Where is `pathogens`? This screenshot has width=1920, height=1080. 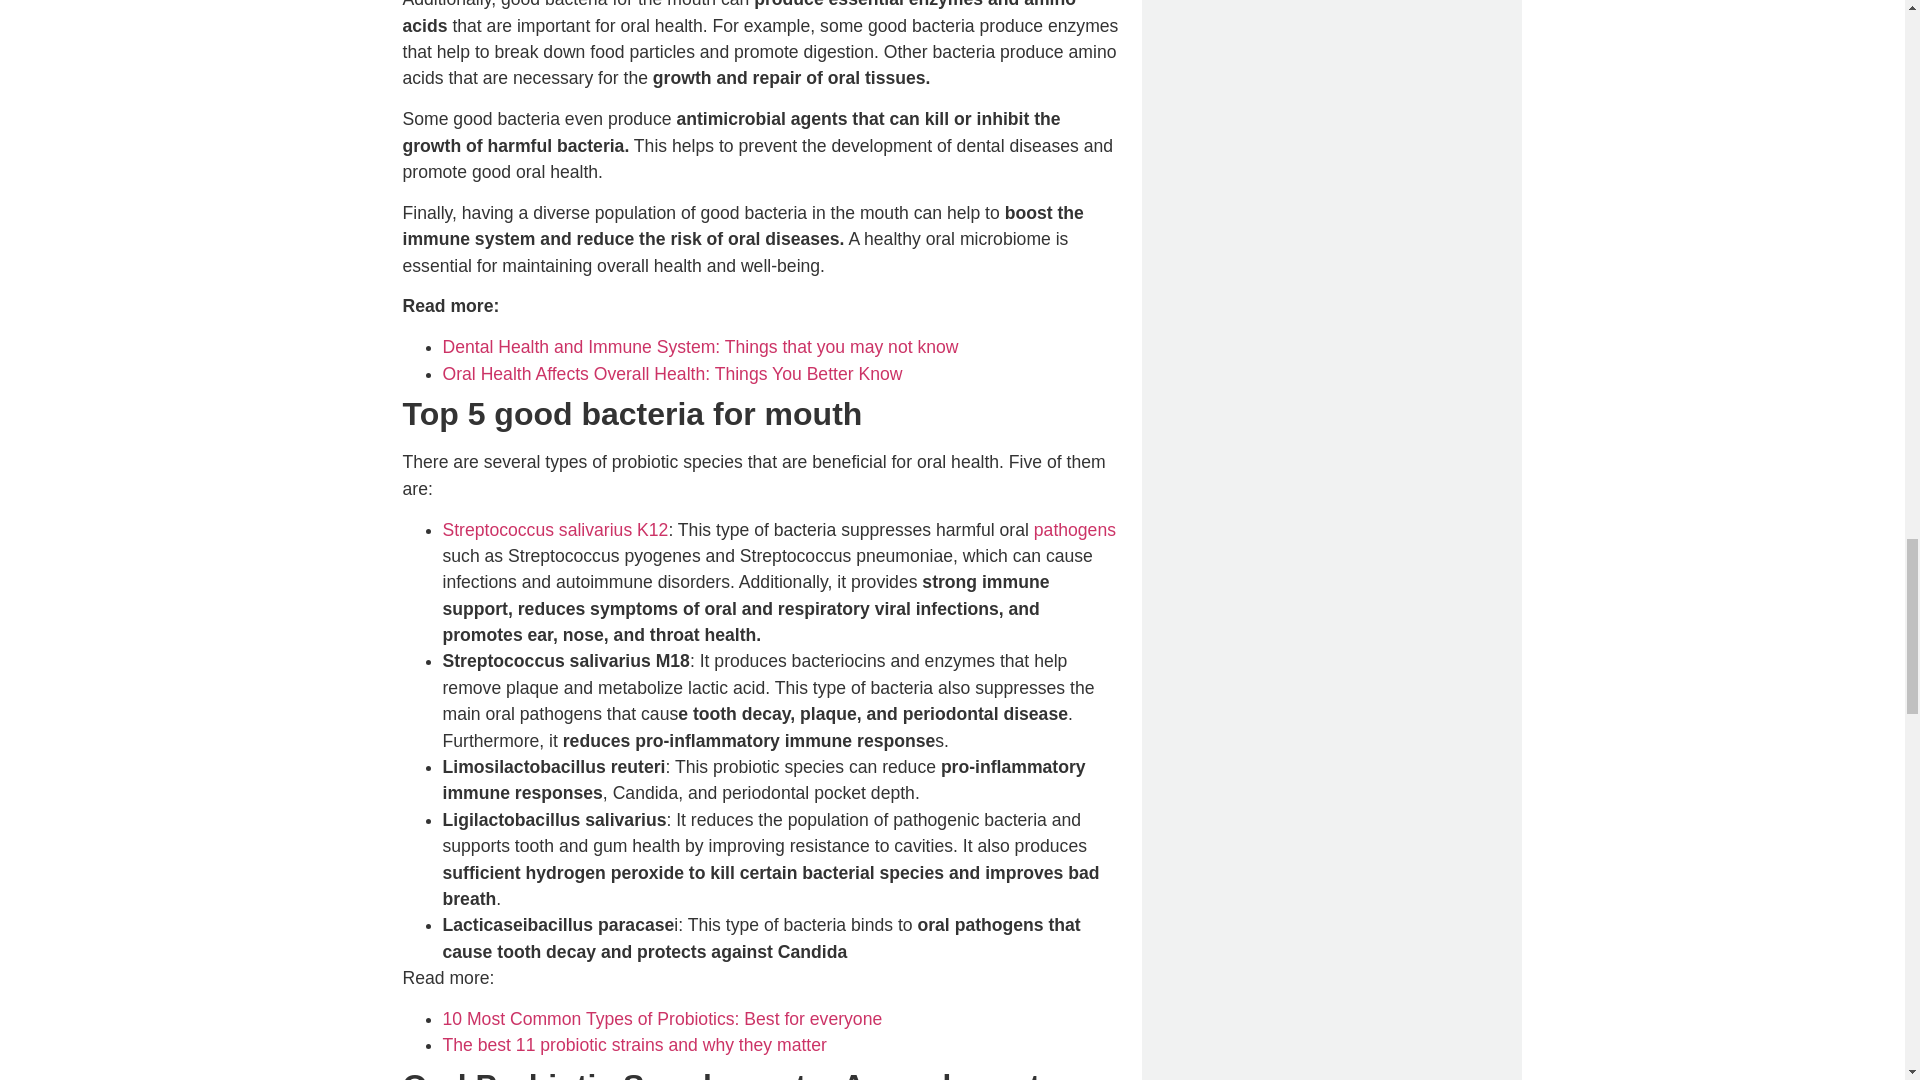
pathogens is located at coordinates (1074, 530).